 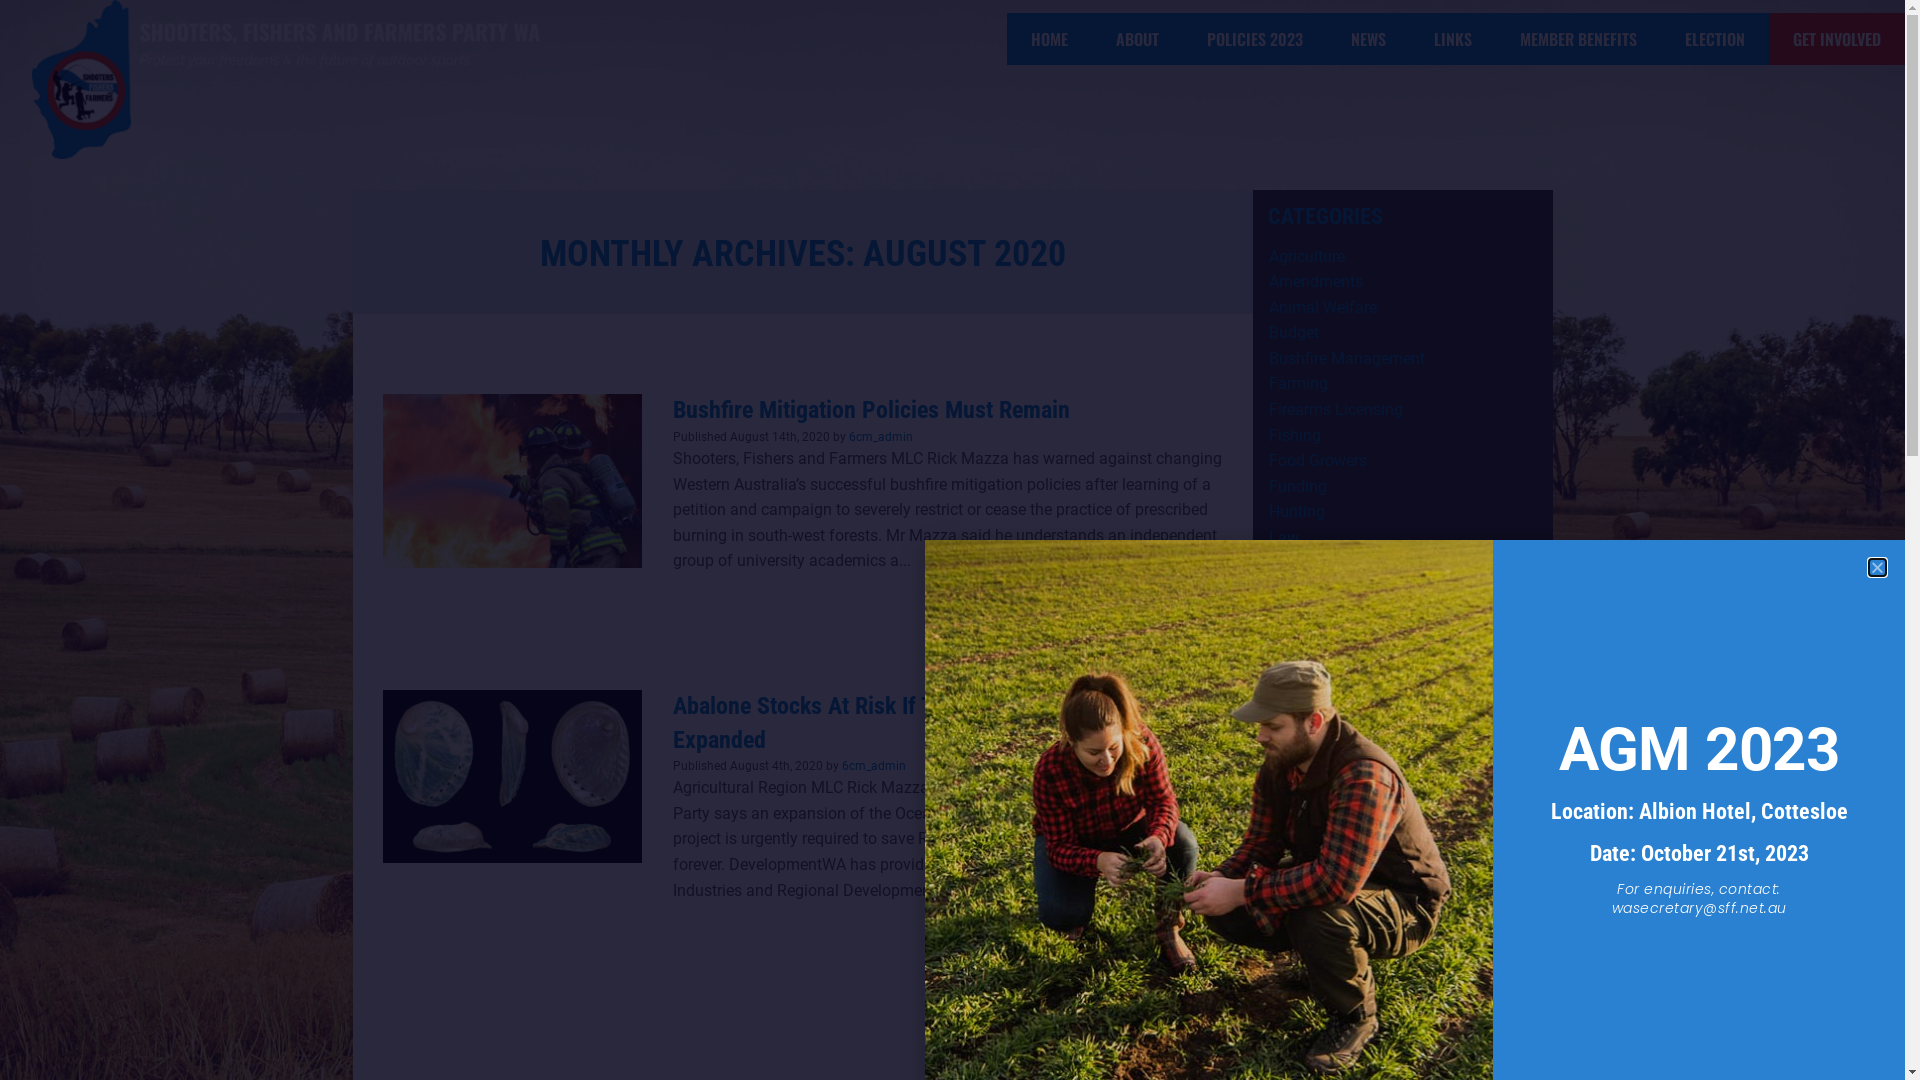 What do you see at coordinates (512, 480) in the screenshot?
I see `Bushfire mitigation policies must remain` at bounding box center [512, 480].